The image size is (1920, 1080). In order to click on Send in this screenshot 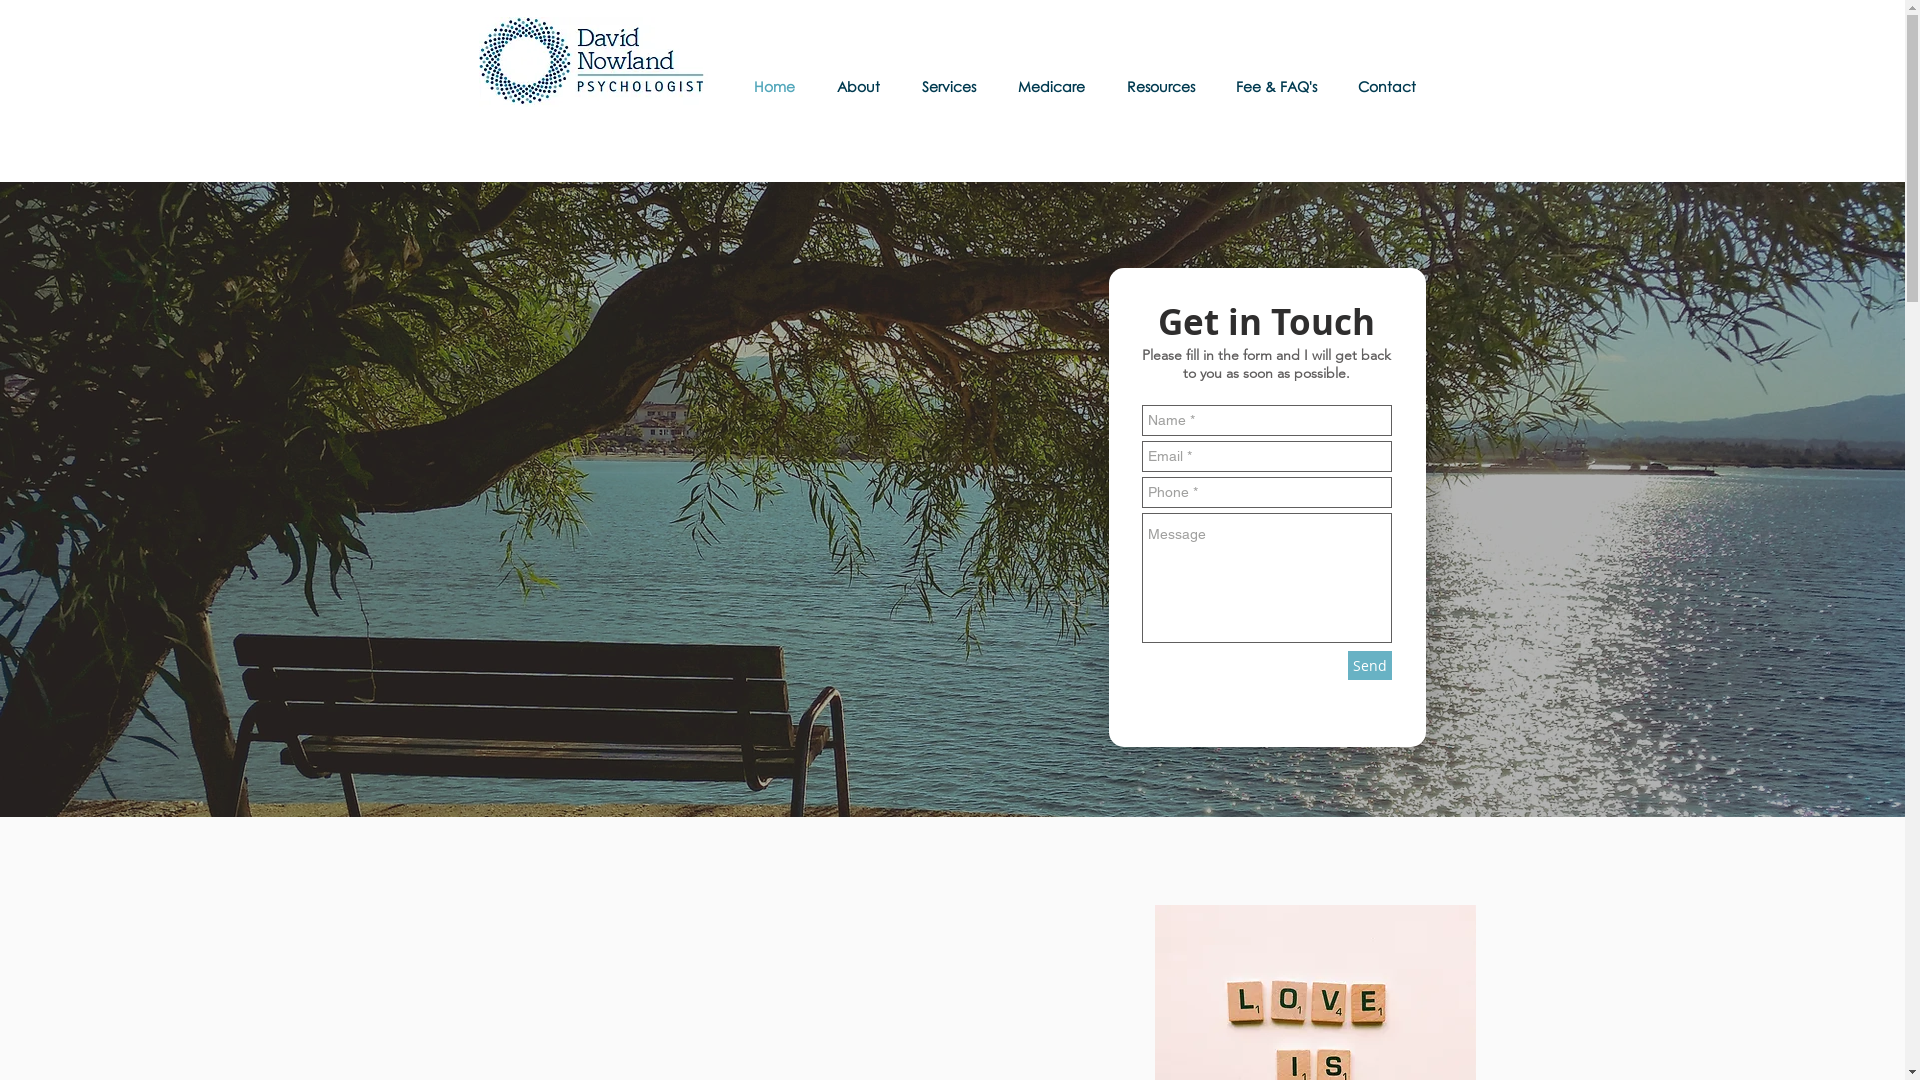, I will do `click(1370, 666)`.